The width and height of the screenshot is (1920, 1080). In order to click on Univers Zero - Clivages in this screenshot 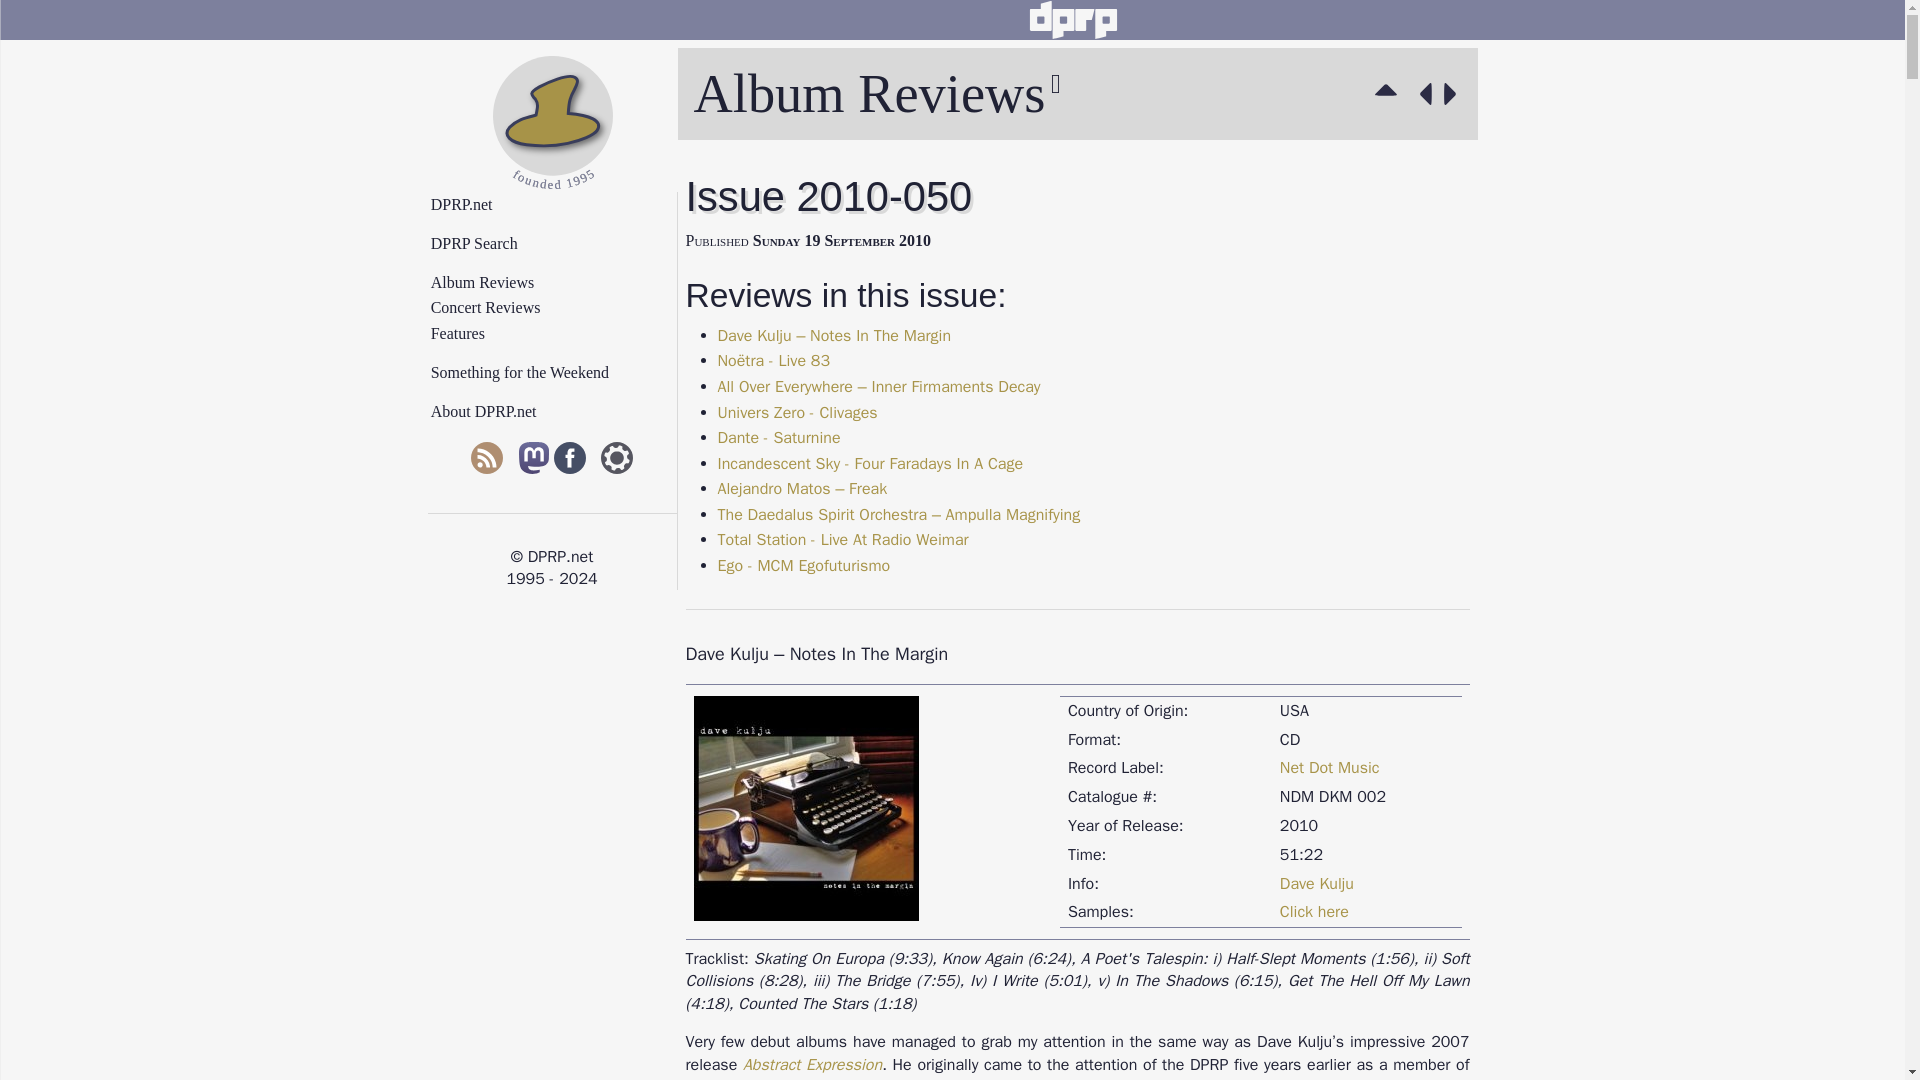, I will do `click(798, 412)`.